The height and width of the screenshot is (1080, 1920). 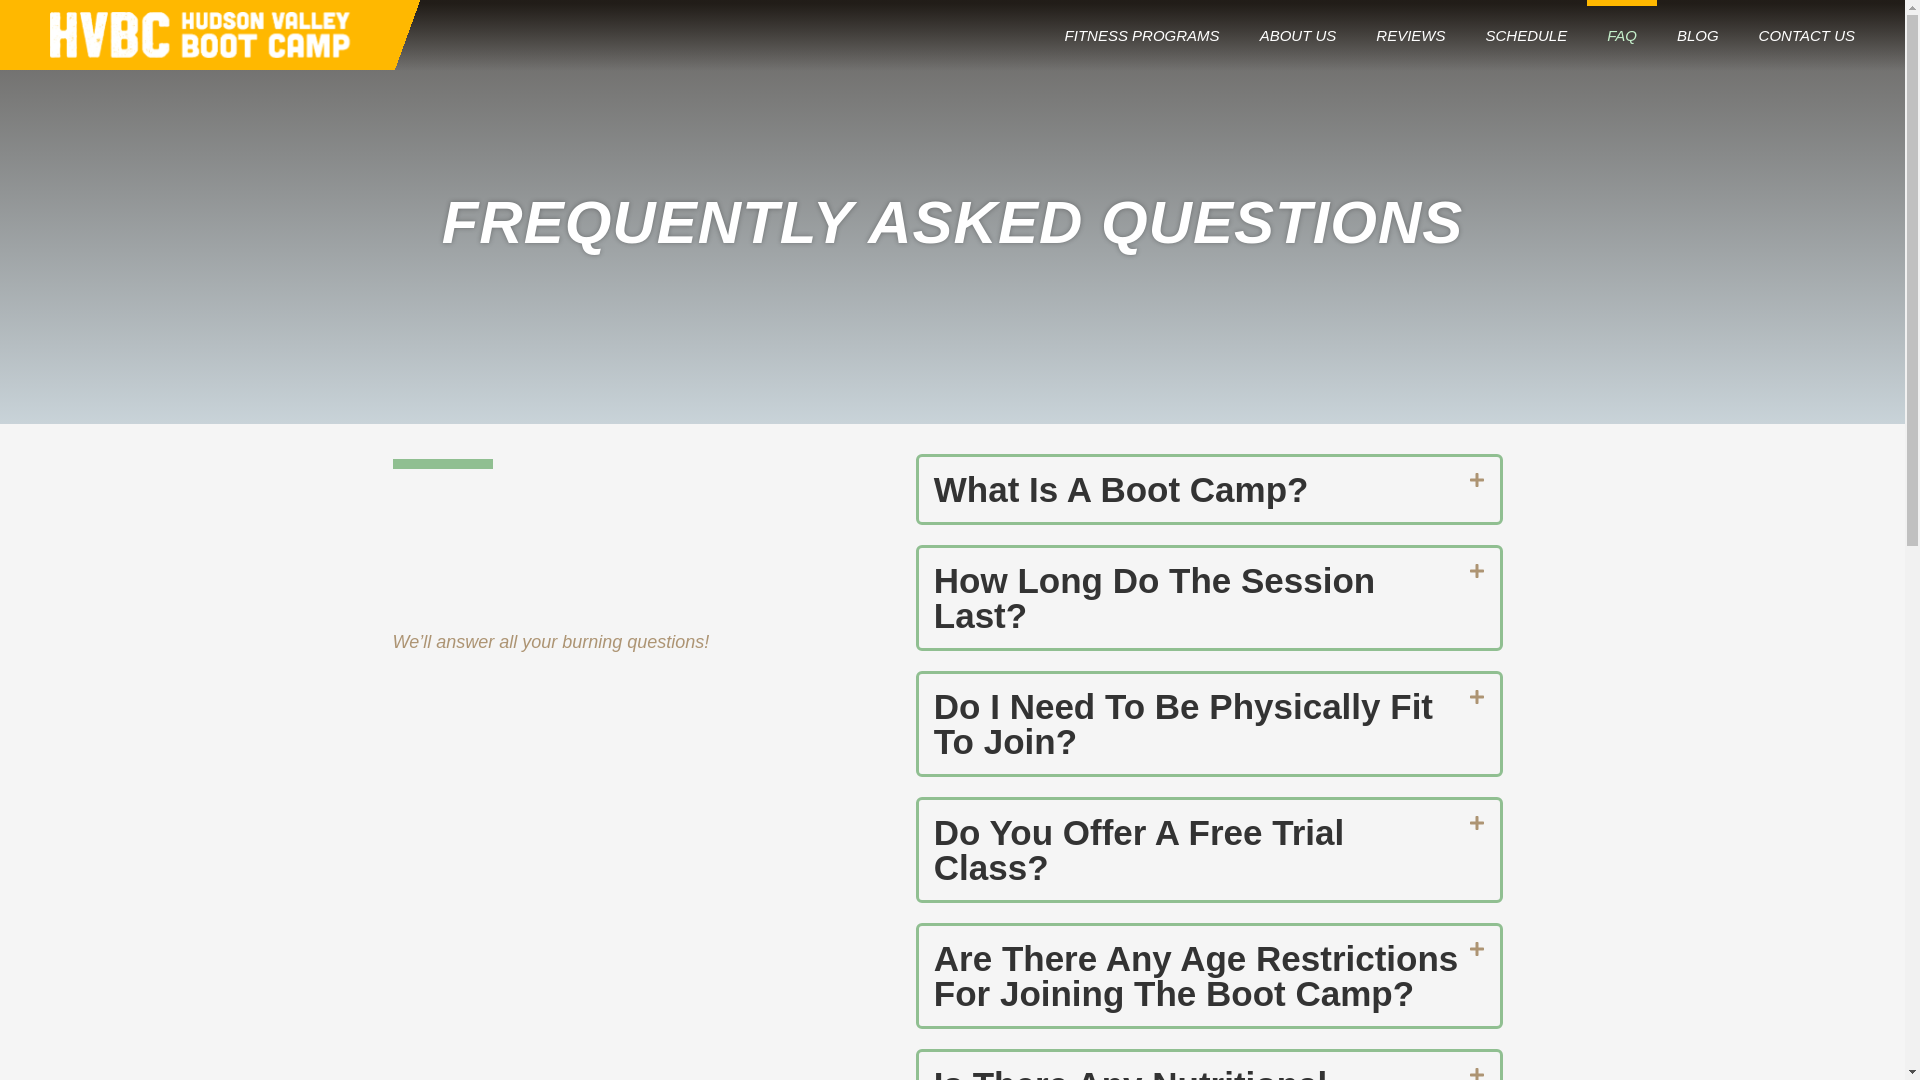 I want to click on How Long Do The Session Last?, so click(x=1154, y=598).